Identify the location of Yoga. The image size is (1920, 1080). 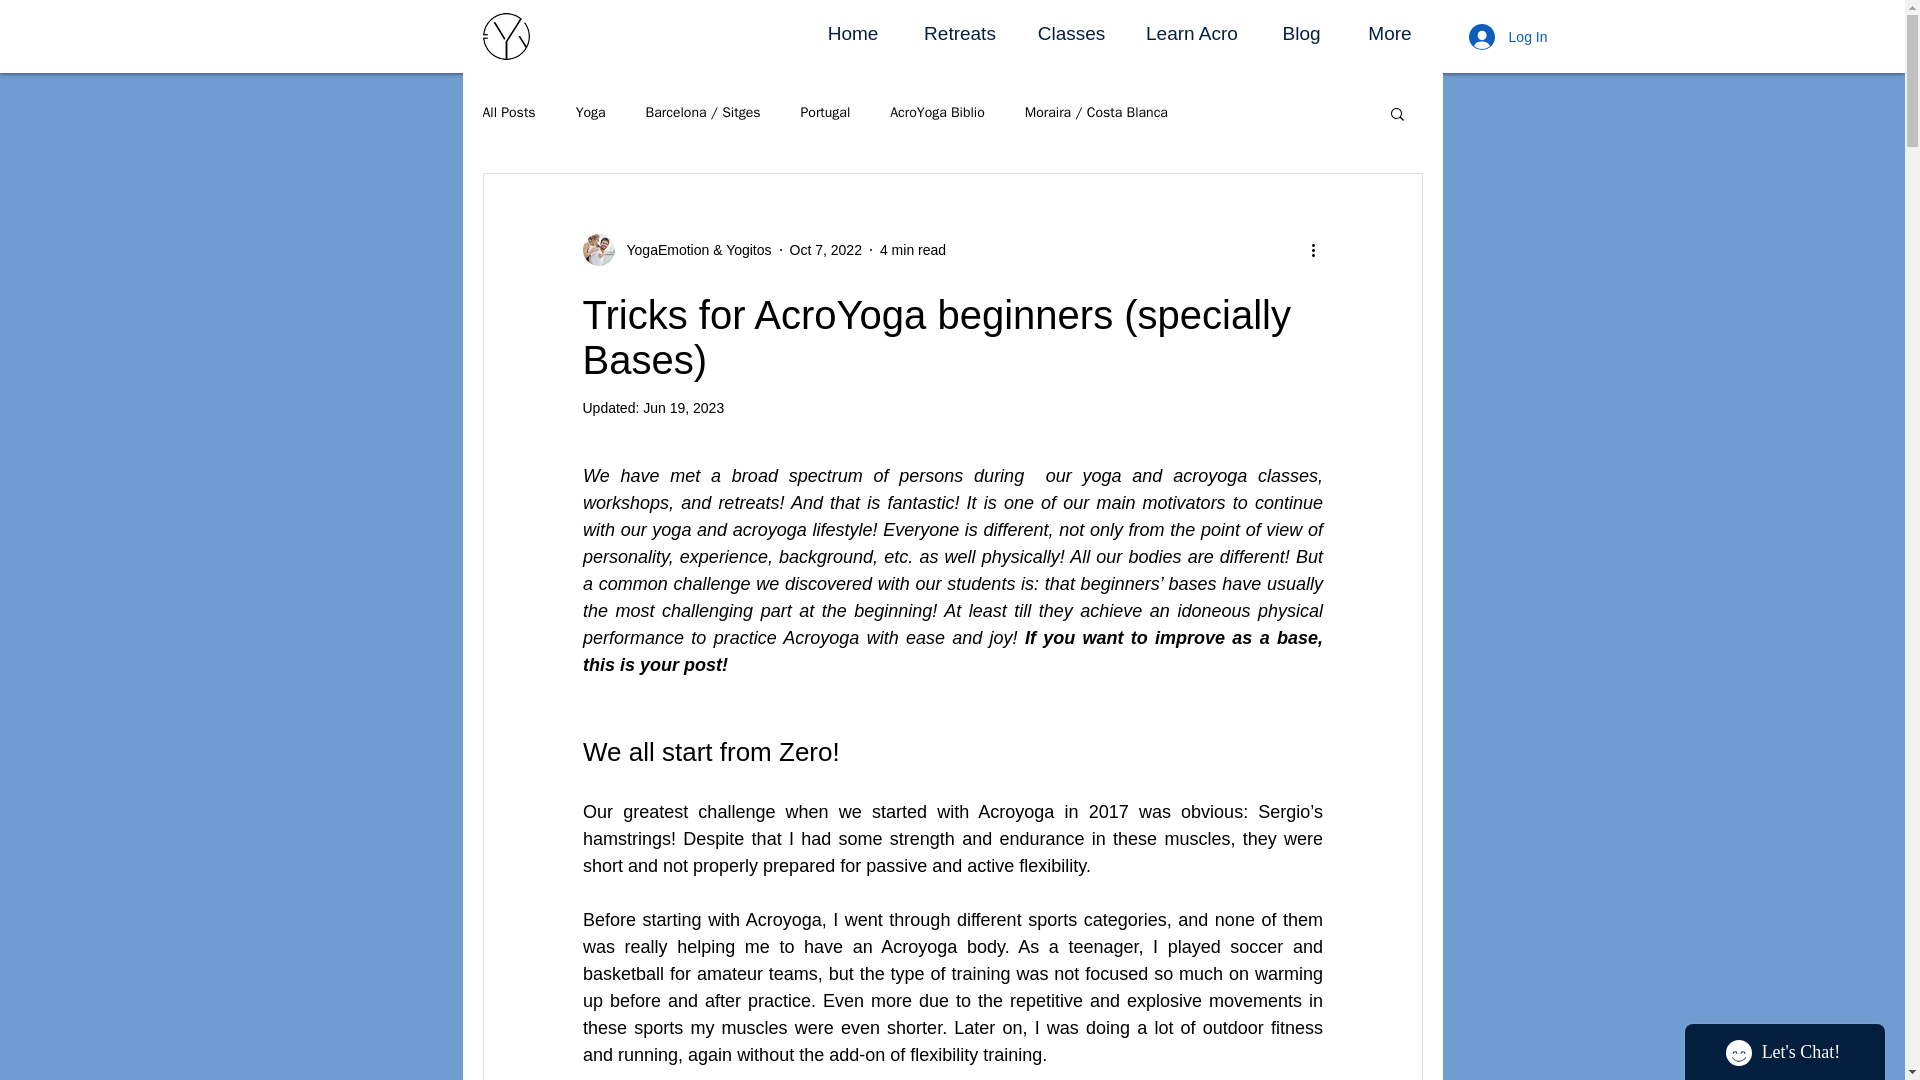
(591, 112).